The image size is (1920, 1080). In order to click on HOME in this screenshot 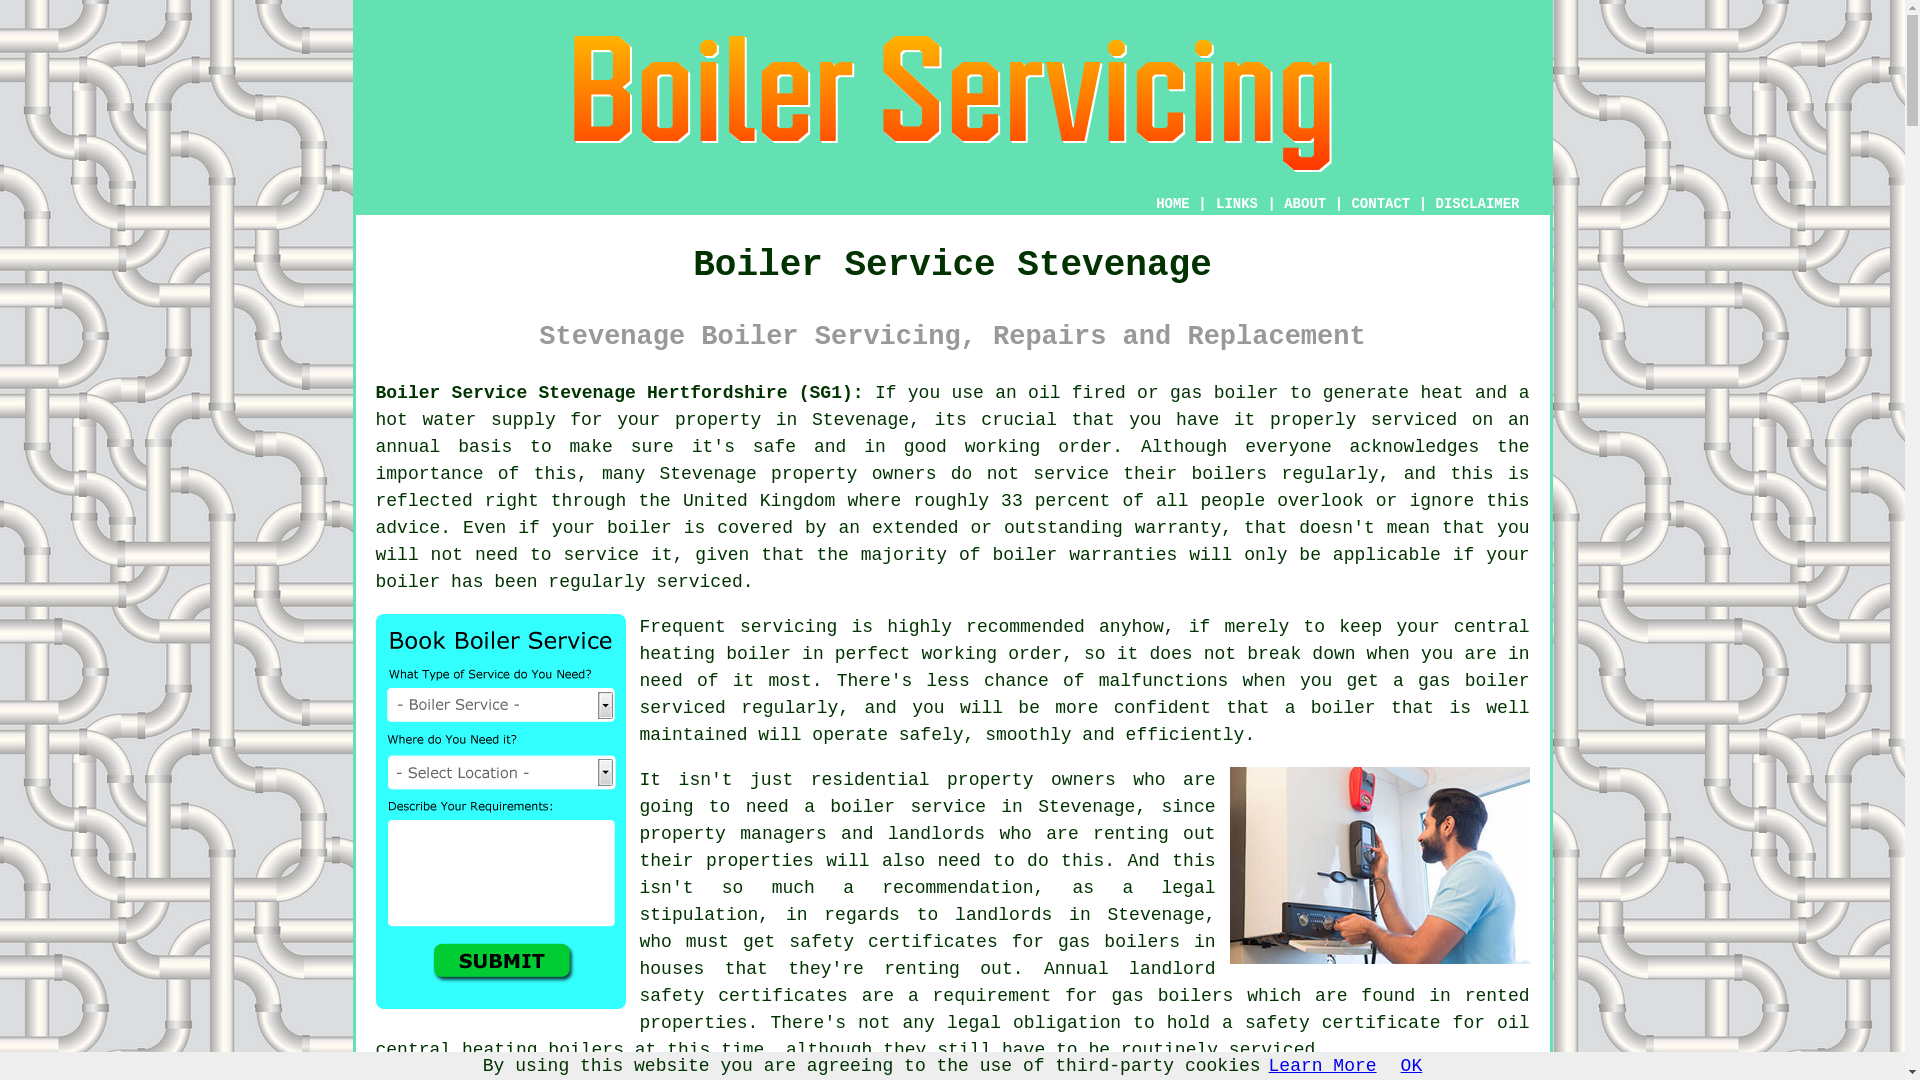, I will do `click(1172, 203)`.